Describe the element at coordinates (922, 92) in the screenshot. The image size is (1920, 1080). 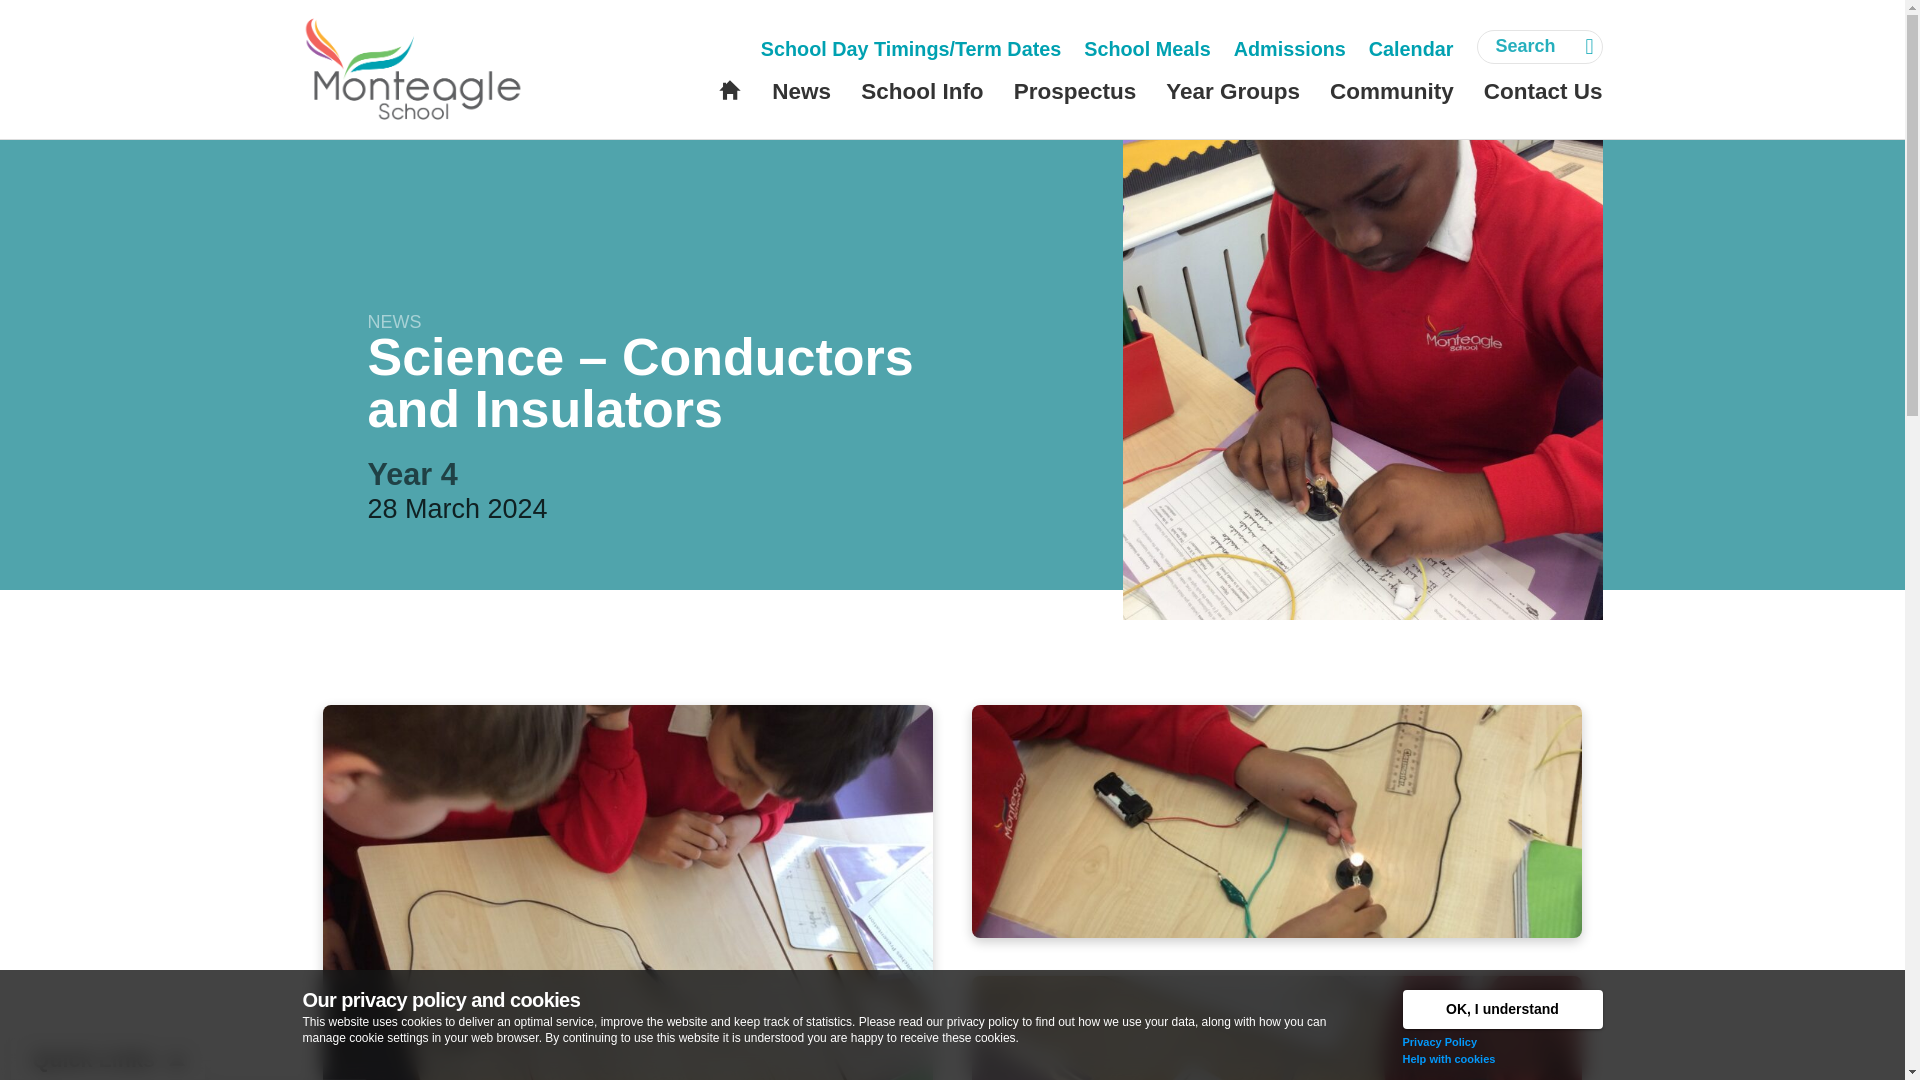
I see `School Info` at that location.